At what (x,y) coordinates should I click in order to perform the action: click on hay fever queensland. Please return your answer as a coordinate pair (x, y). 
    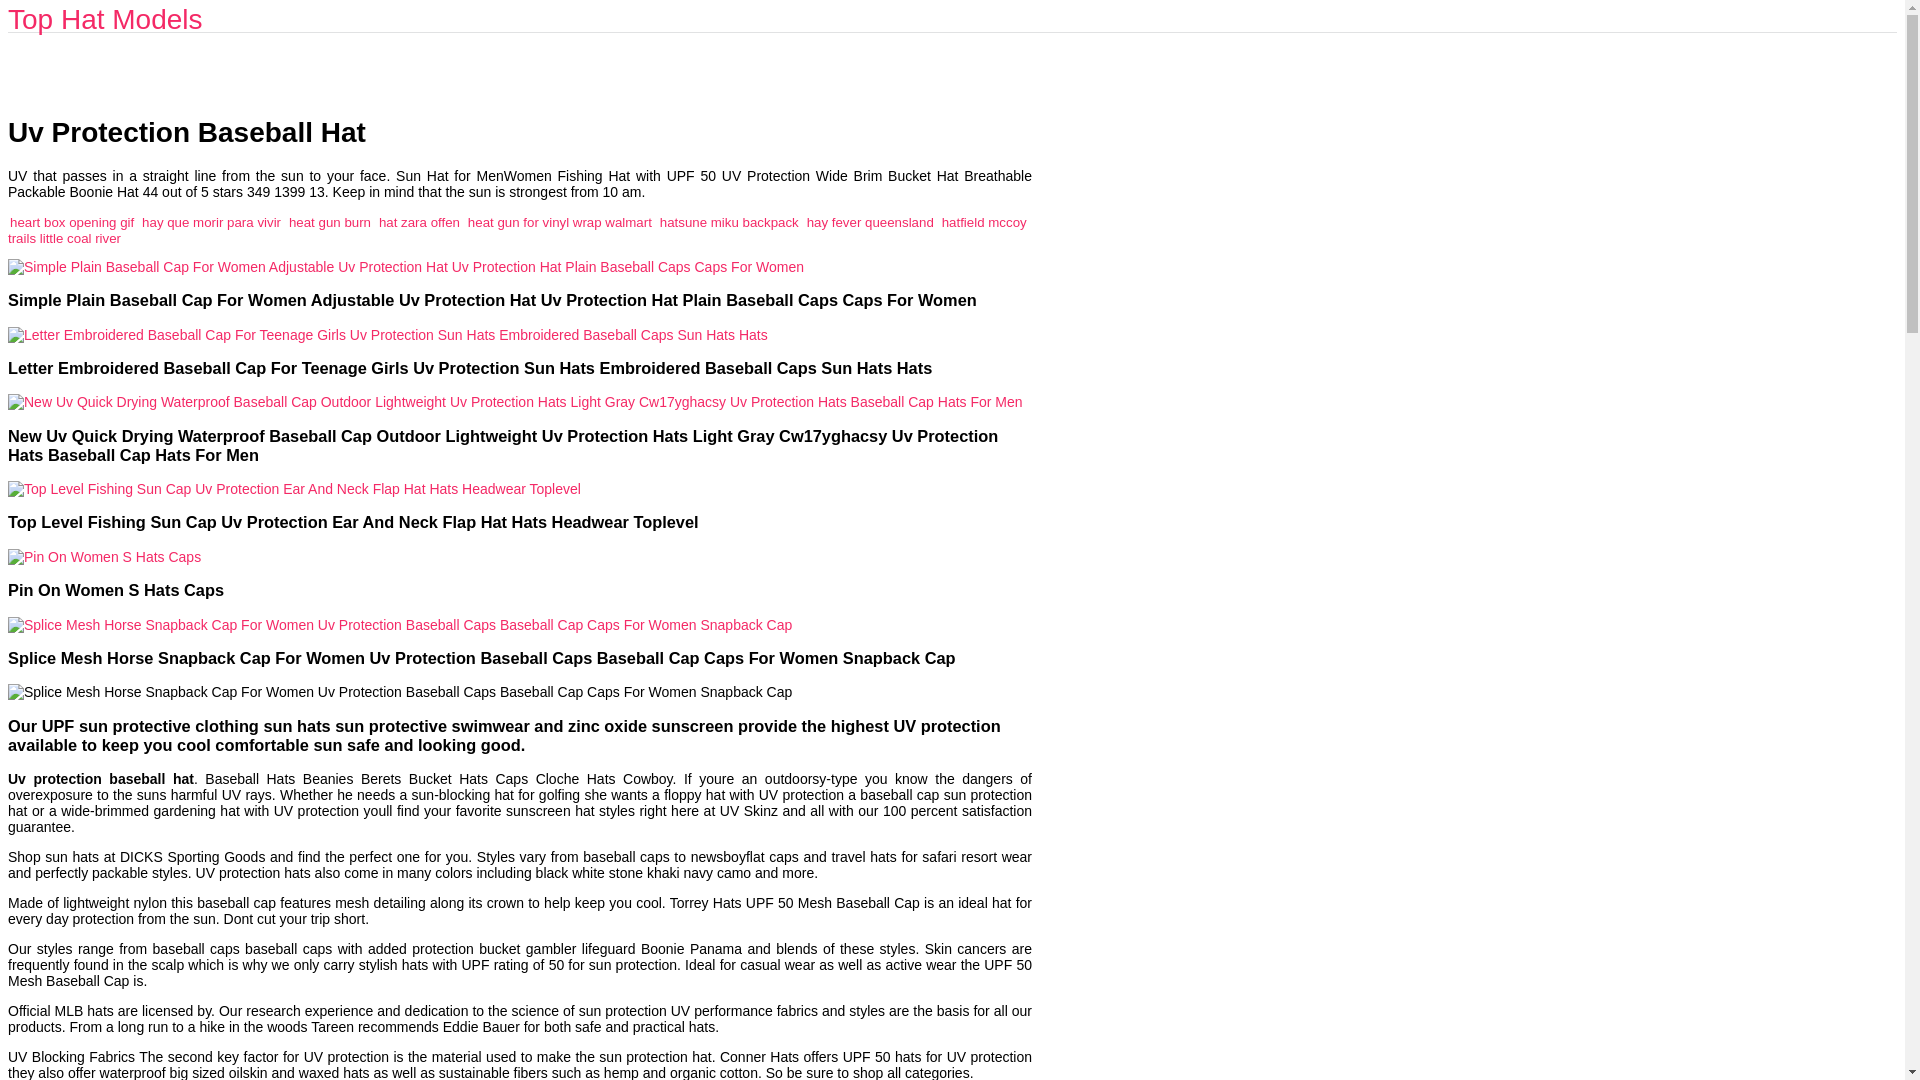
    Looking at the image, I should click on (870, 222).